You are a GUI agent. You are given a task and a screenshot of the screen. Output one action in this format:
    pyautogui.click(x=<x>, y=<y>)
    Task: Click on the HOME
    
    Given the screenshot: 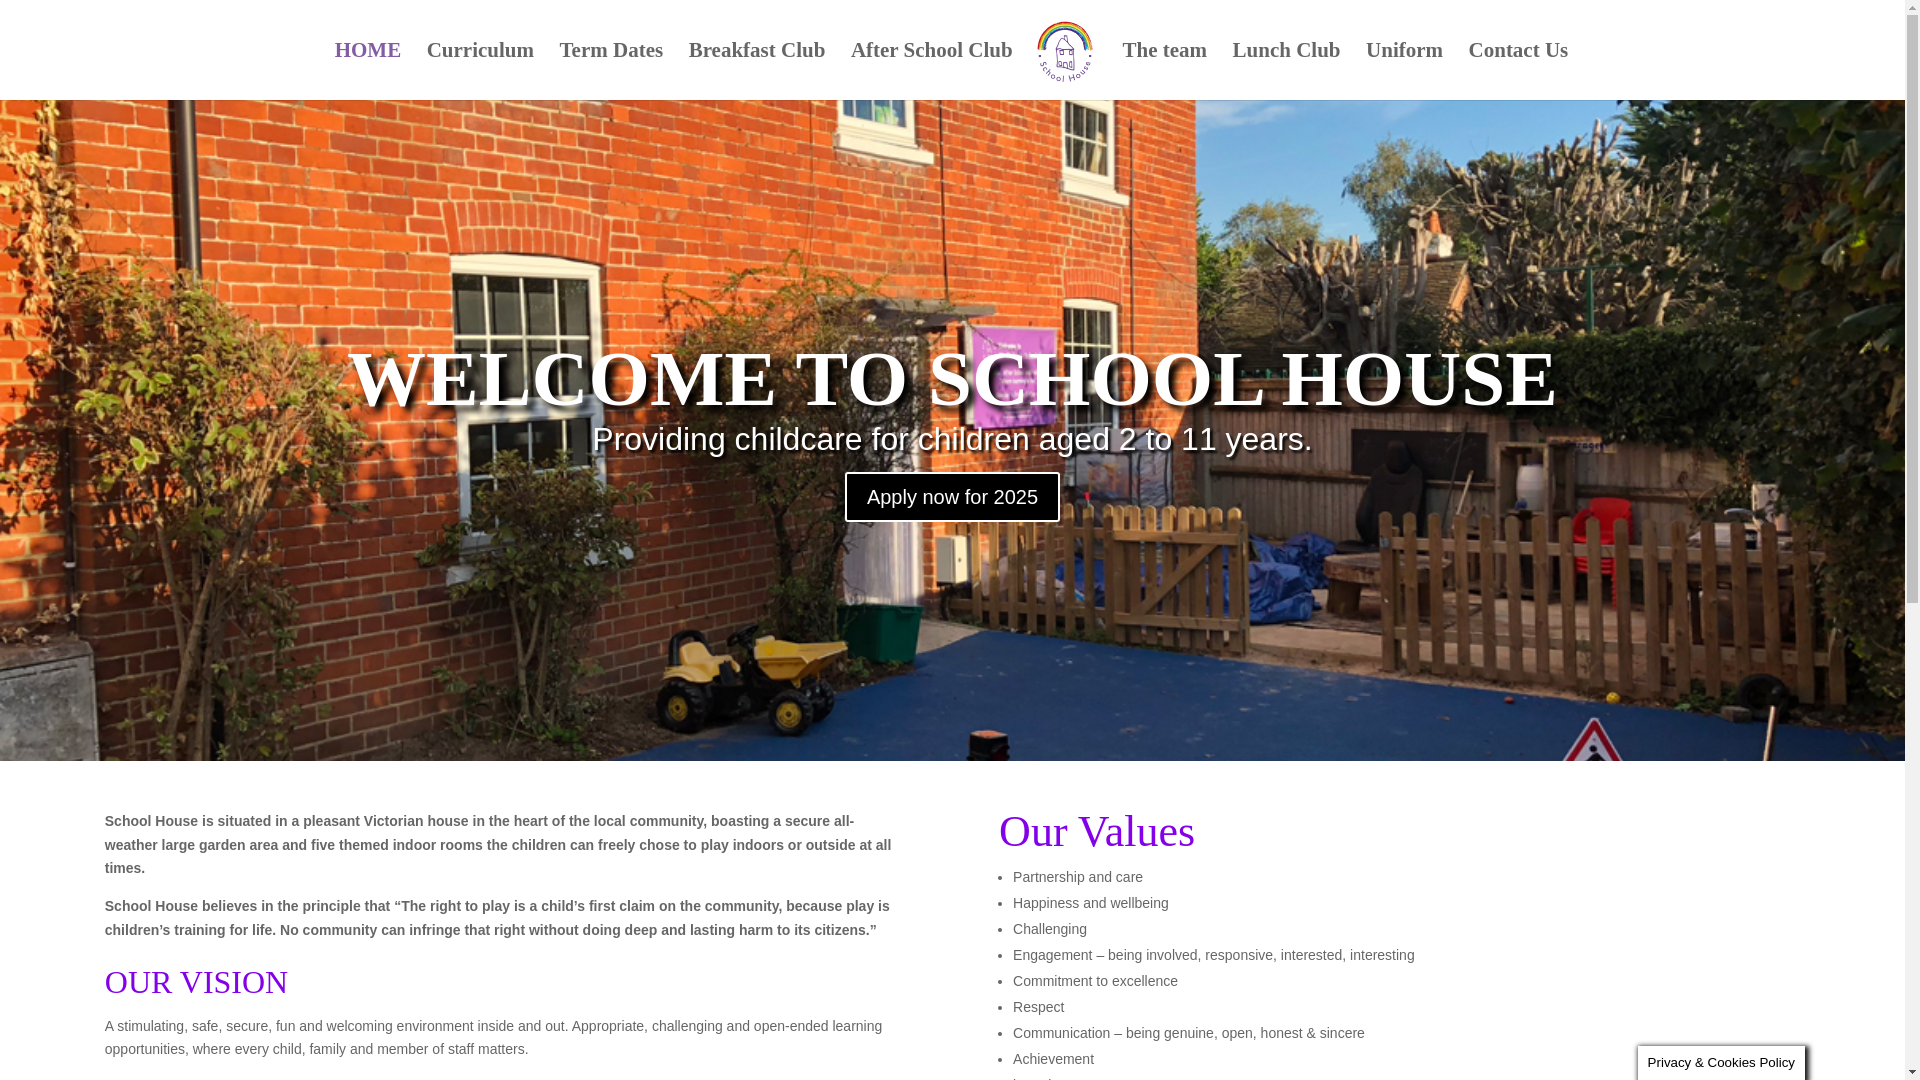 What is the action you would take?
    pyautogui.click(x=368, y=72)
    